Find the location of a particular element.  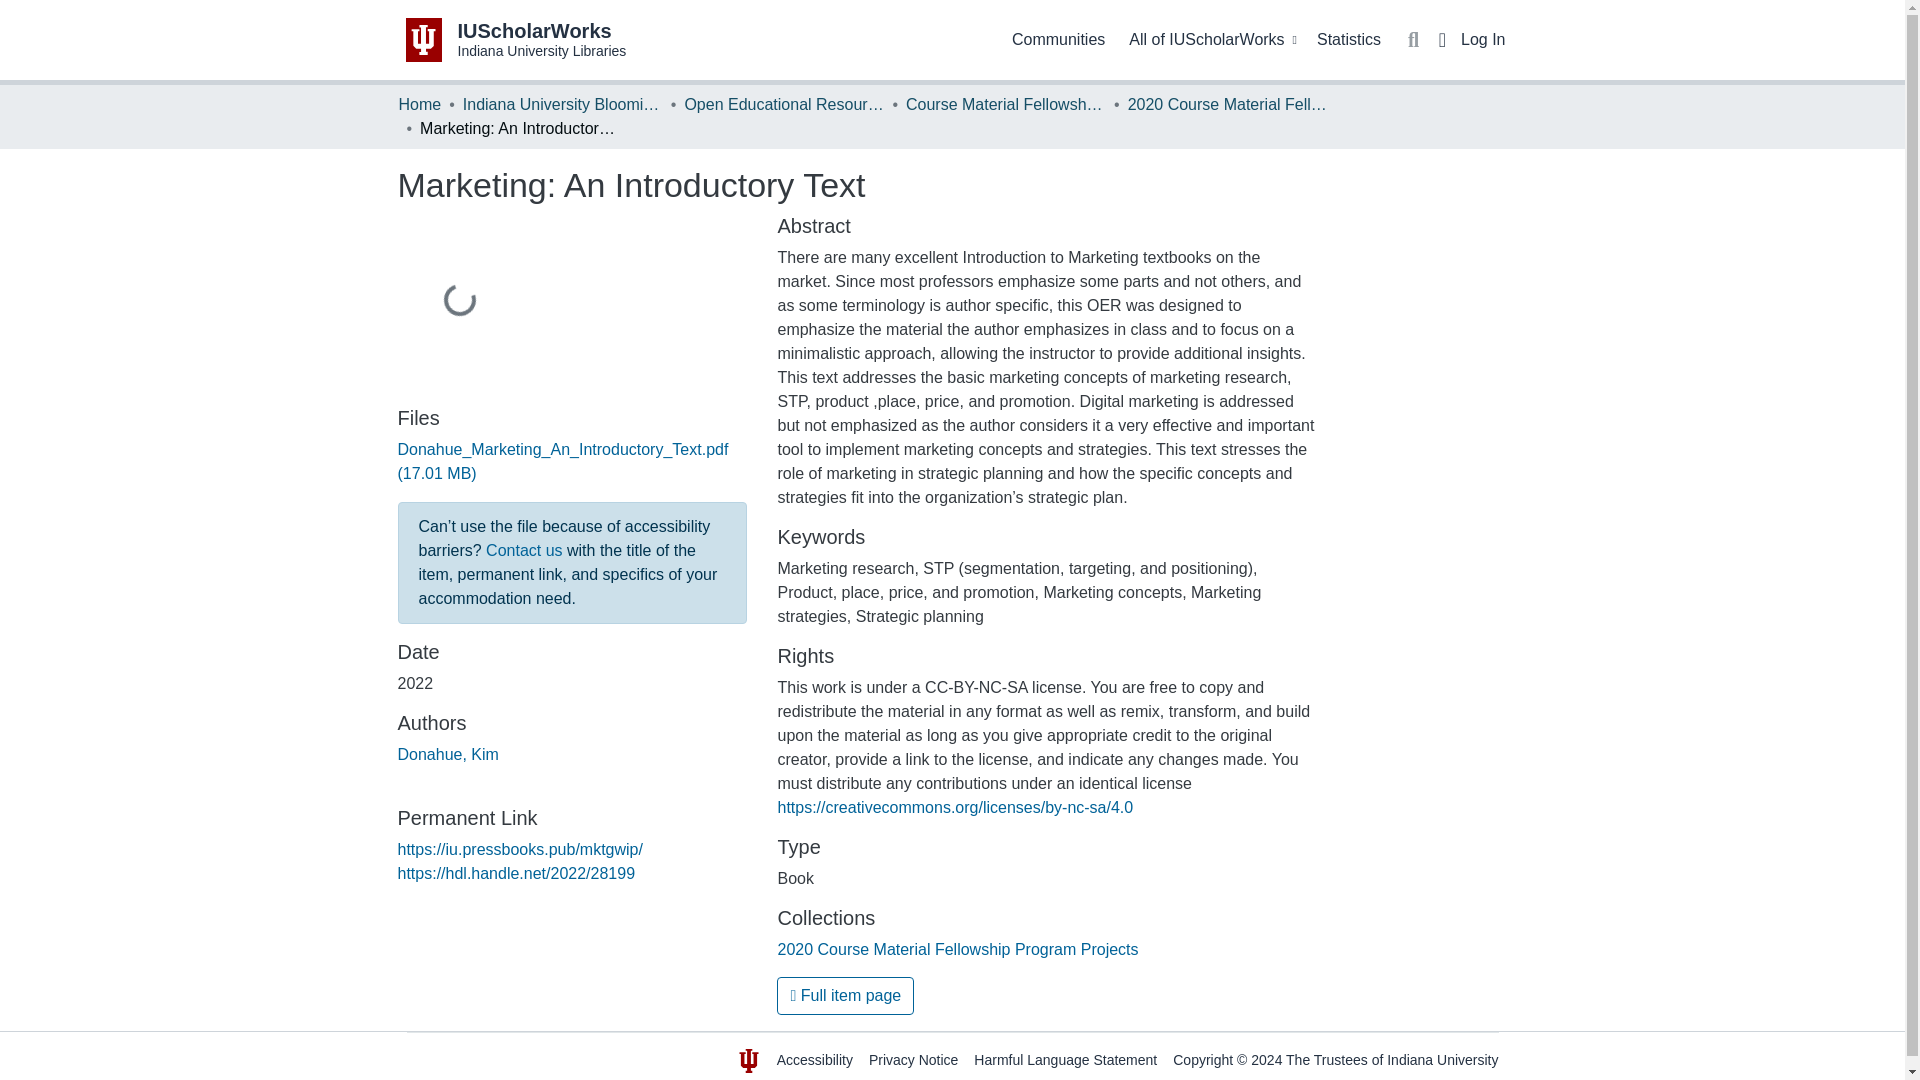

Communities is located at coordinates (1058, 40).